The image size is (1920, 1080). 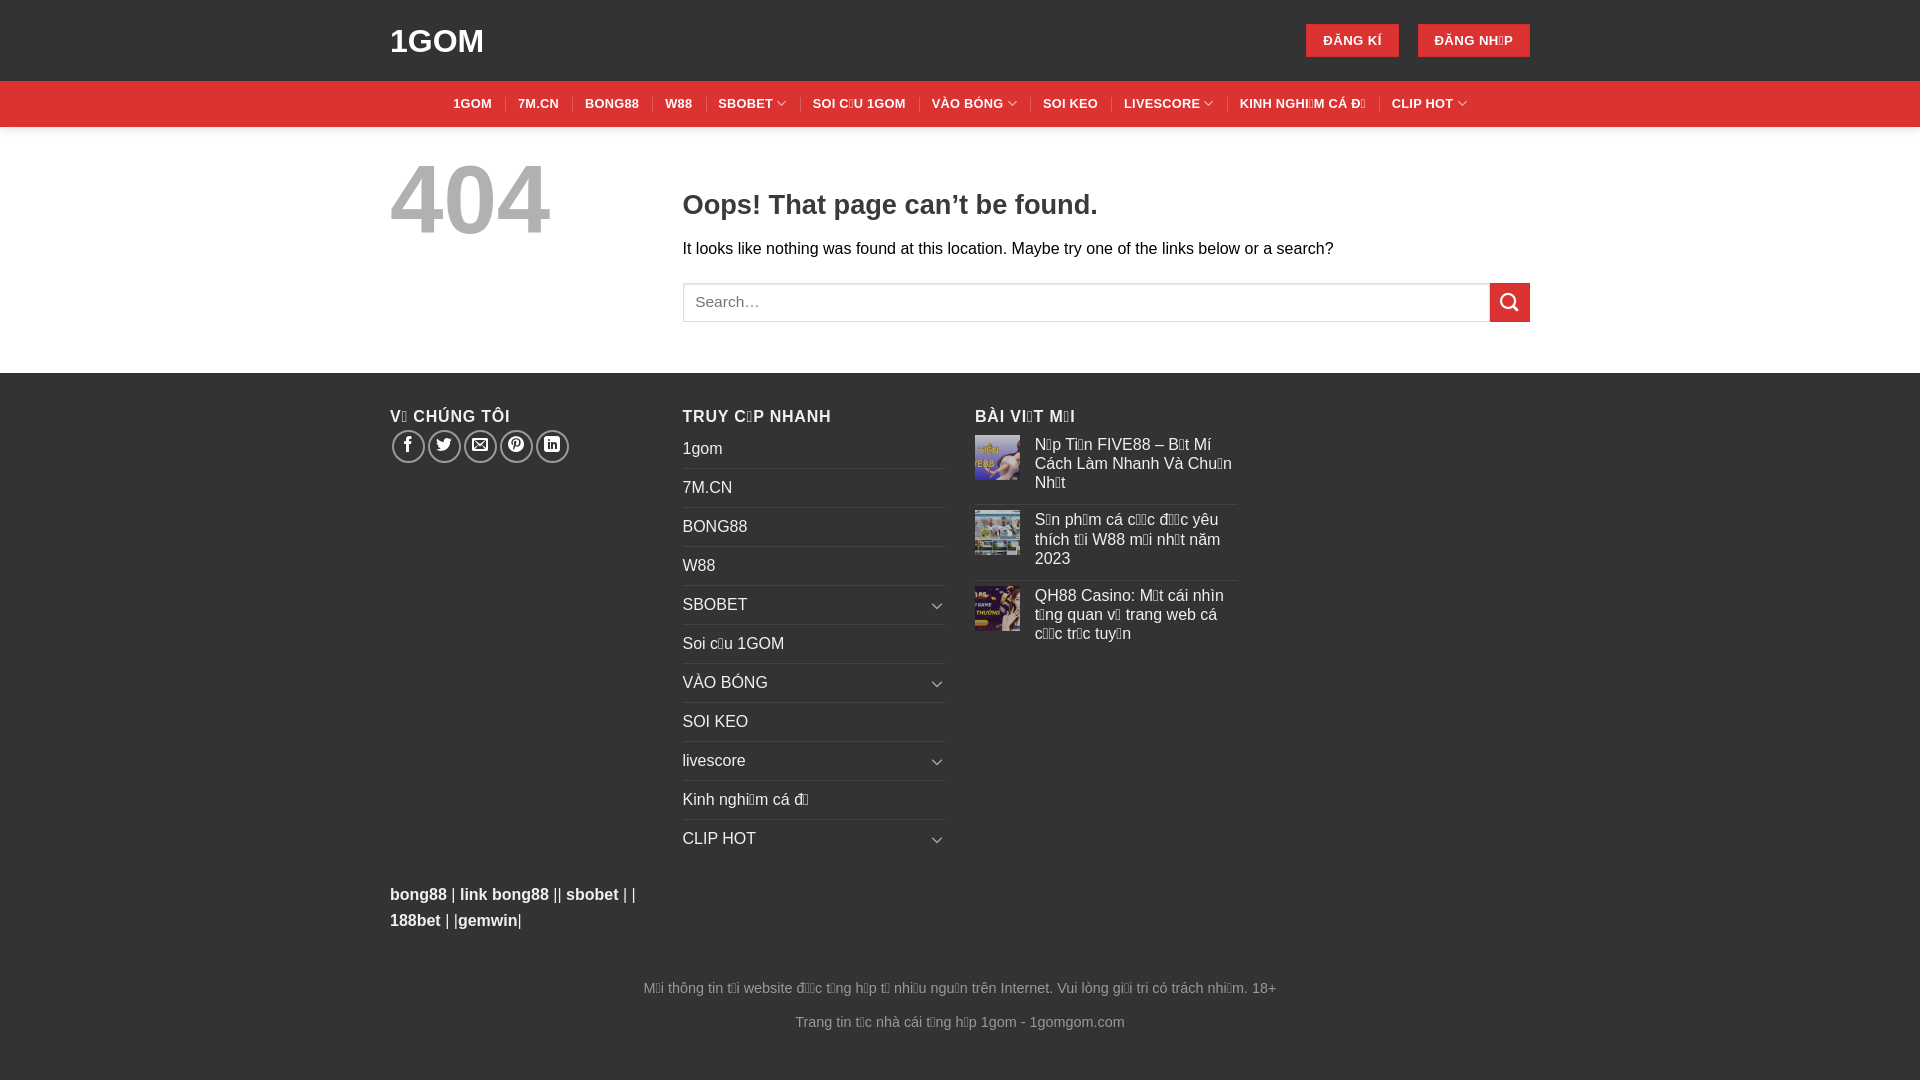 What do you see at coordinates (752, 104) in the screenshot?
I see `SBOBET` at bounding box center [752, 104].